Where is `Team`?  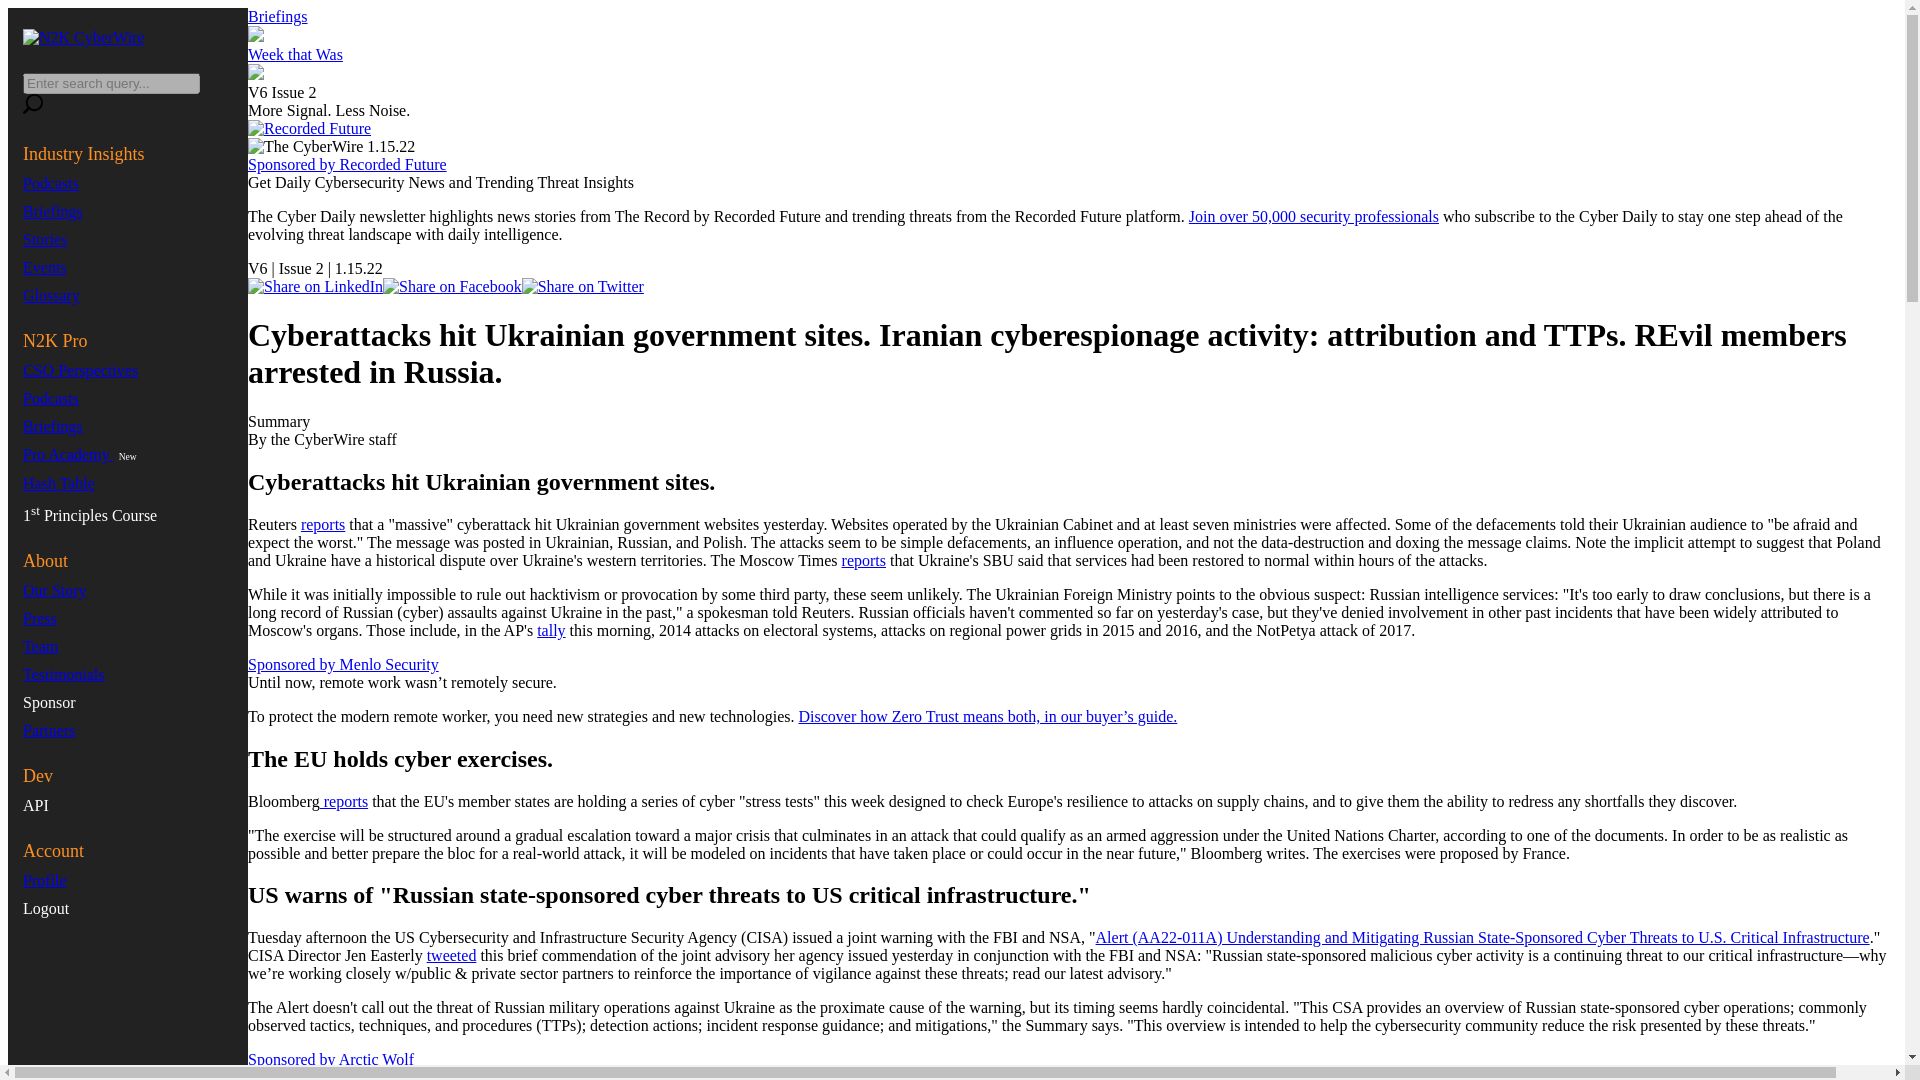 Team is located at coordinates (40, 646).